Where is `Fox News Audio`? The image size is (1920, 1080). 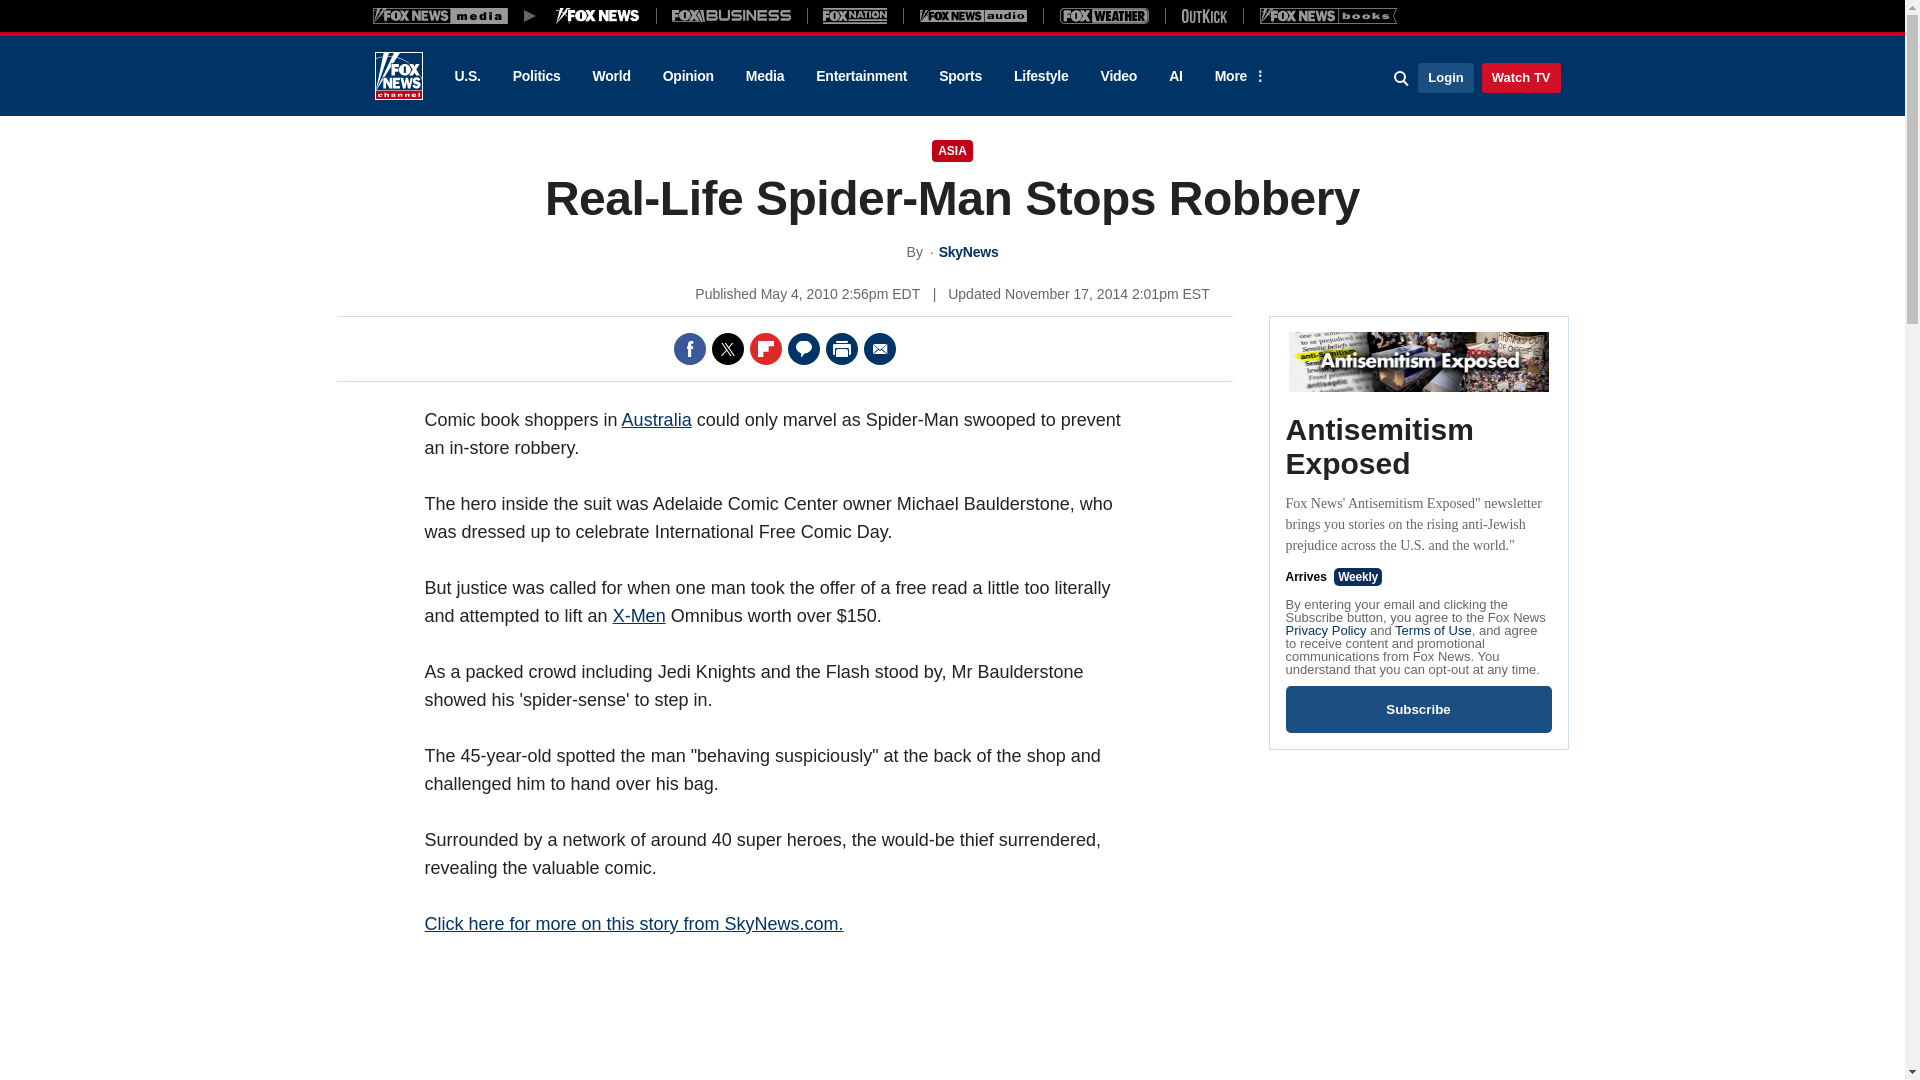 Fox News Audio is located at coordinates (973, 15).